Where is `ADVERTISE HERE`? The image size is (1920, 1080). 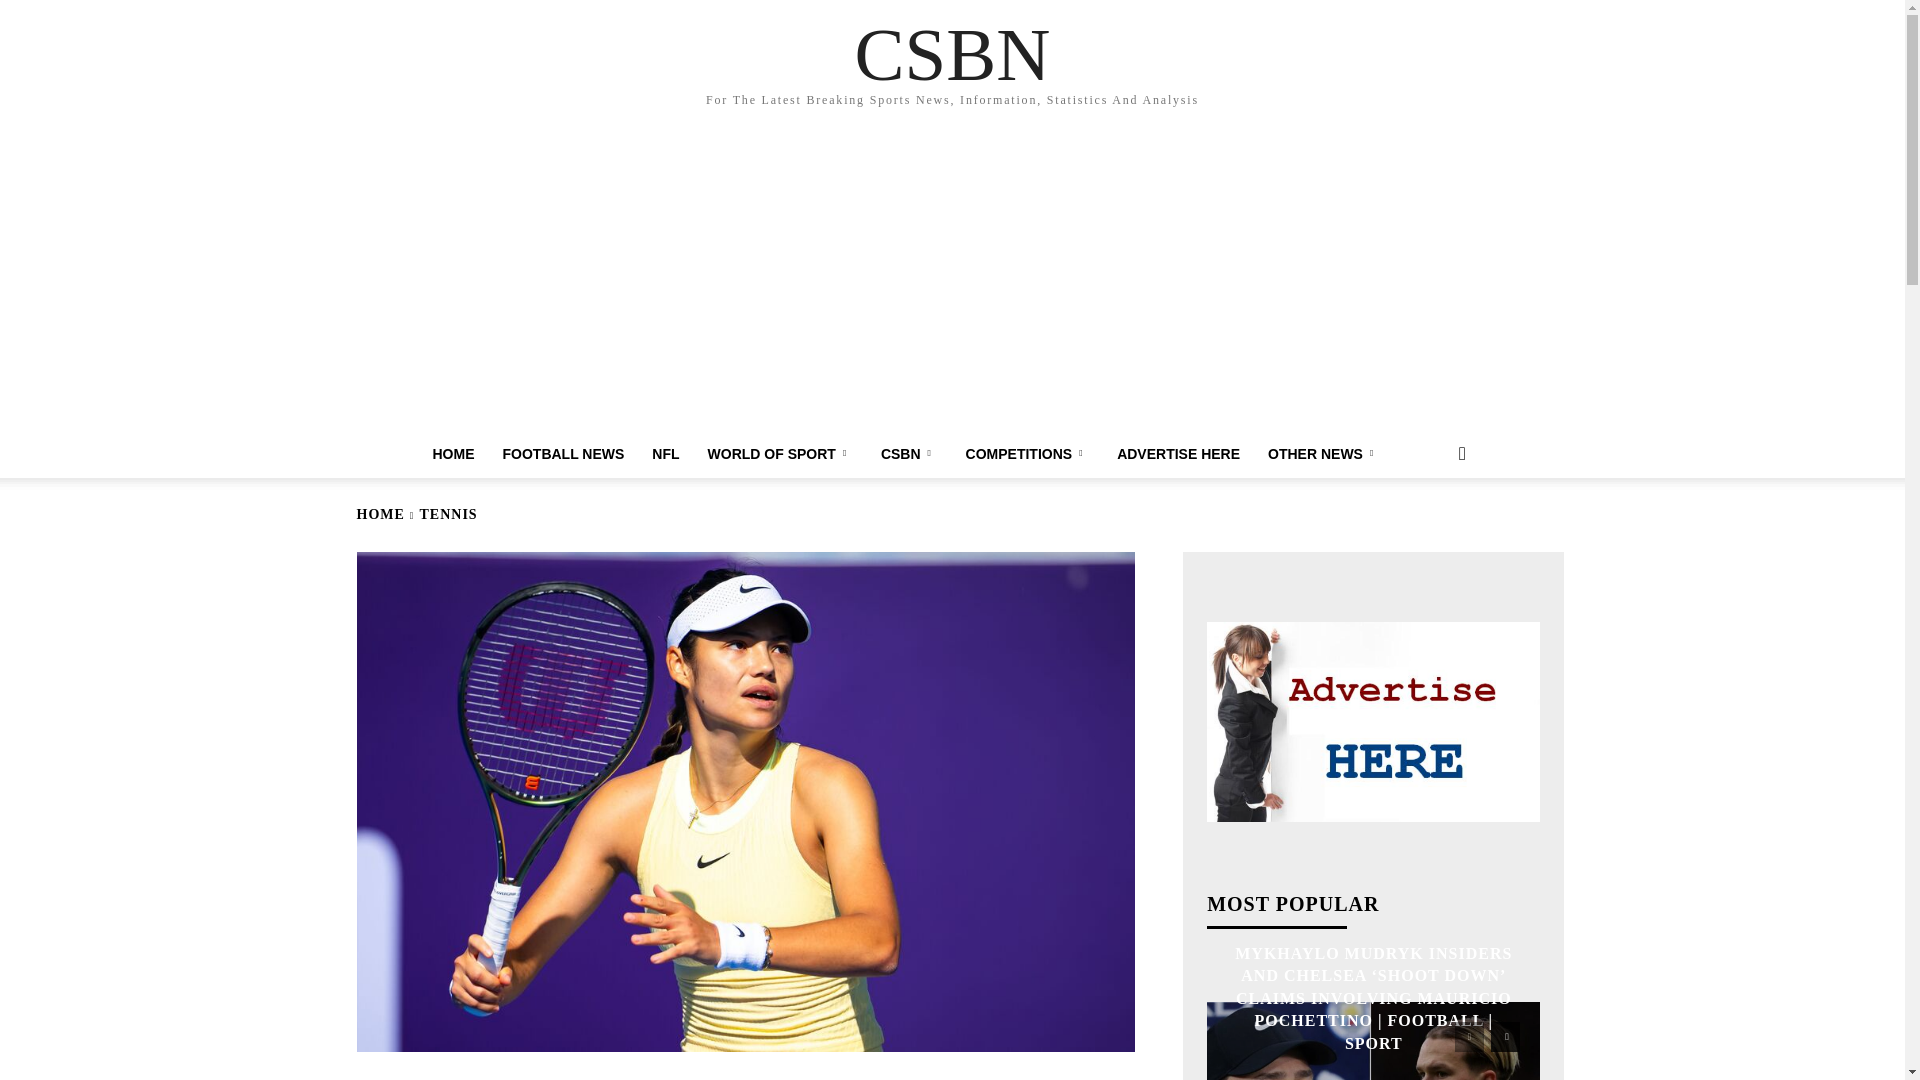
ADVERTISE HERE is located at coordinates (1178, 454).